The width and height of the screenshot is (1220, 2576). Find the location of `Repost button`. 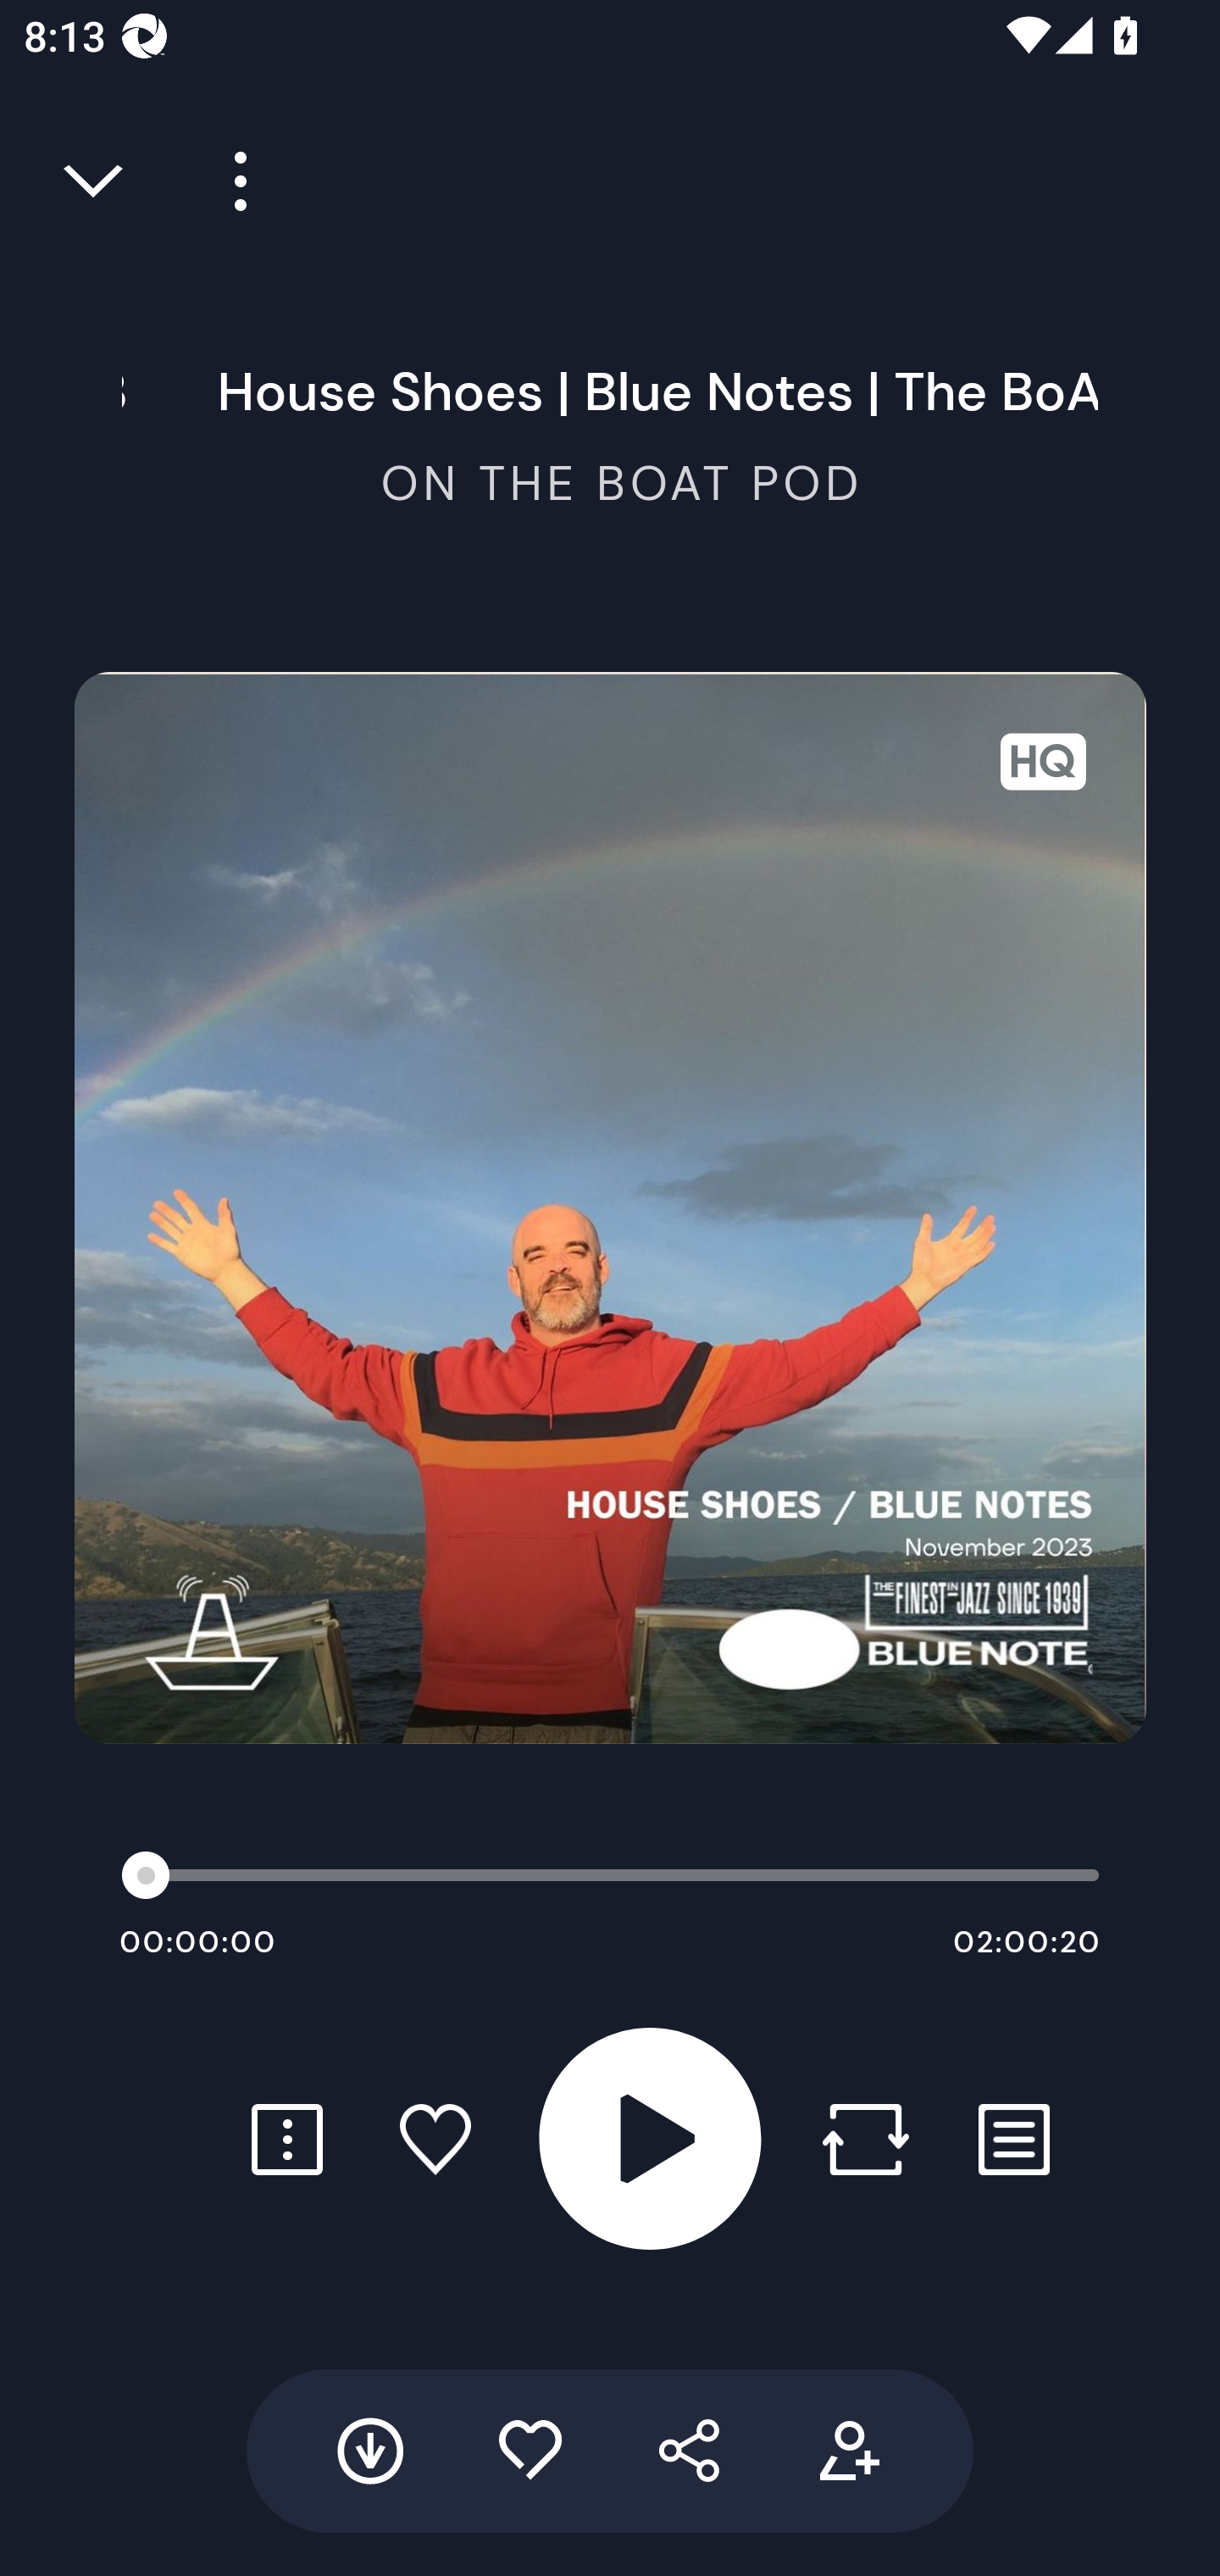

Repost button is located at coordinates (865, 2139).